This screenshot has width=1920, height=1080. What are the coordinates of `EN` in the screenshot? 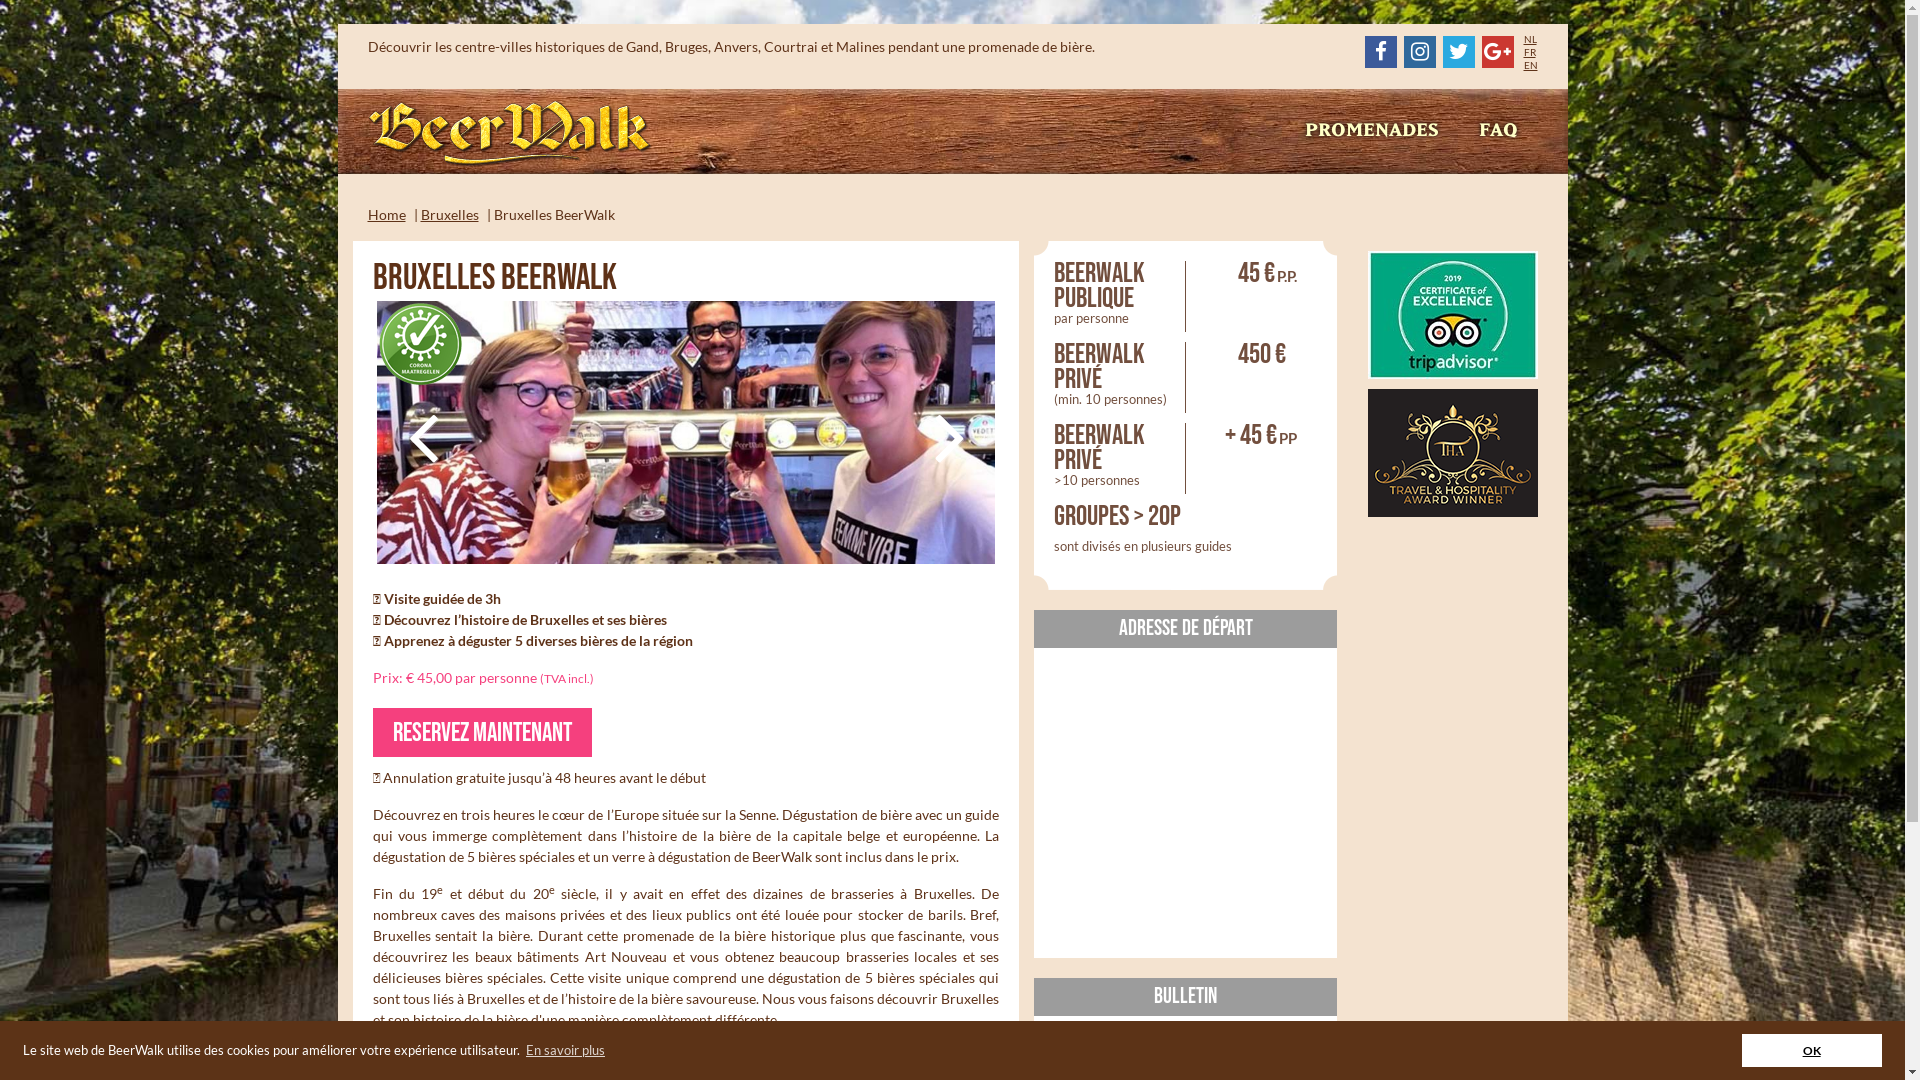 It's located at (1531, 65).